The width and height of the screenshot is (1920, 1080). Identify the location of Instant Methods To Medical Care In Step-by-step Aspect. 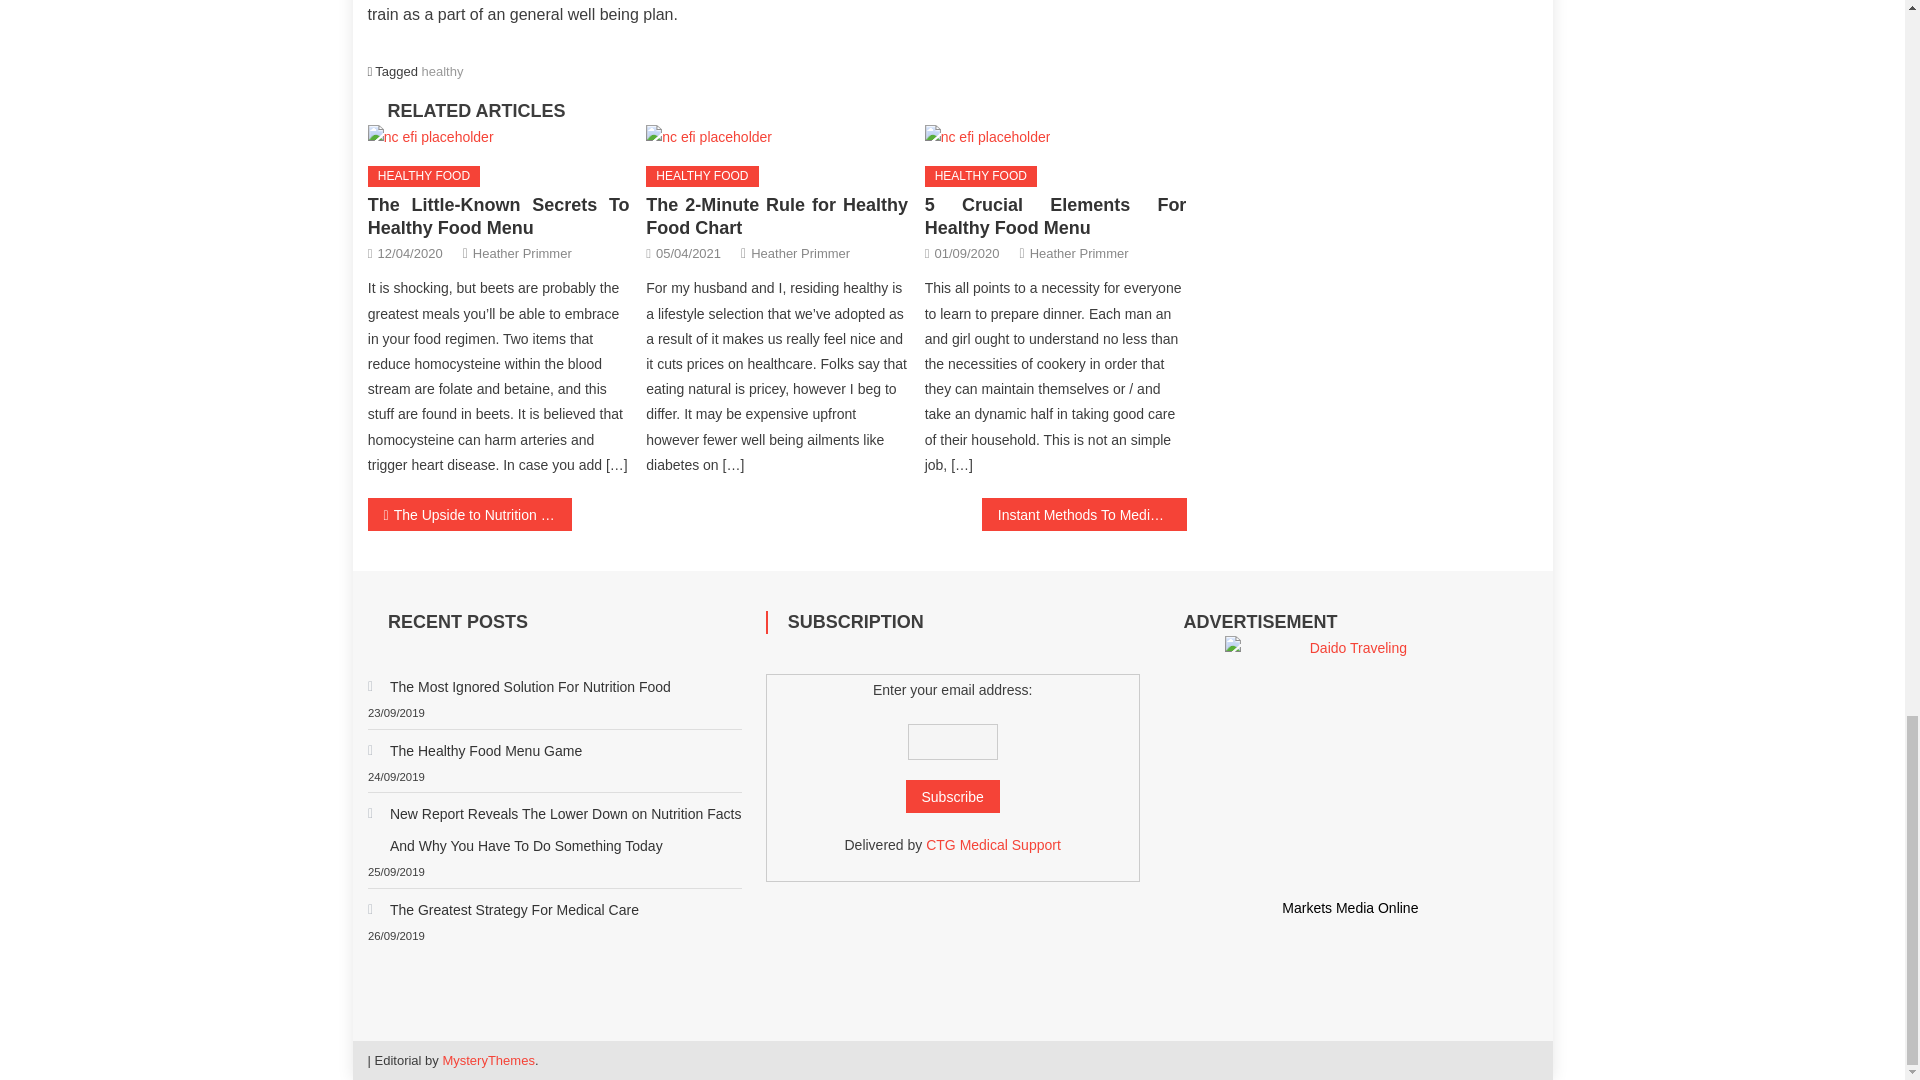
(1084, 514).